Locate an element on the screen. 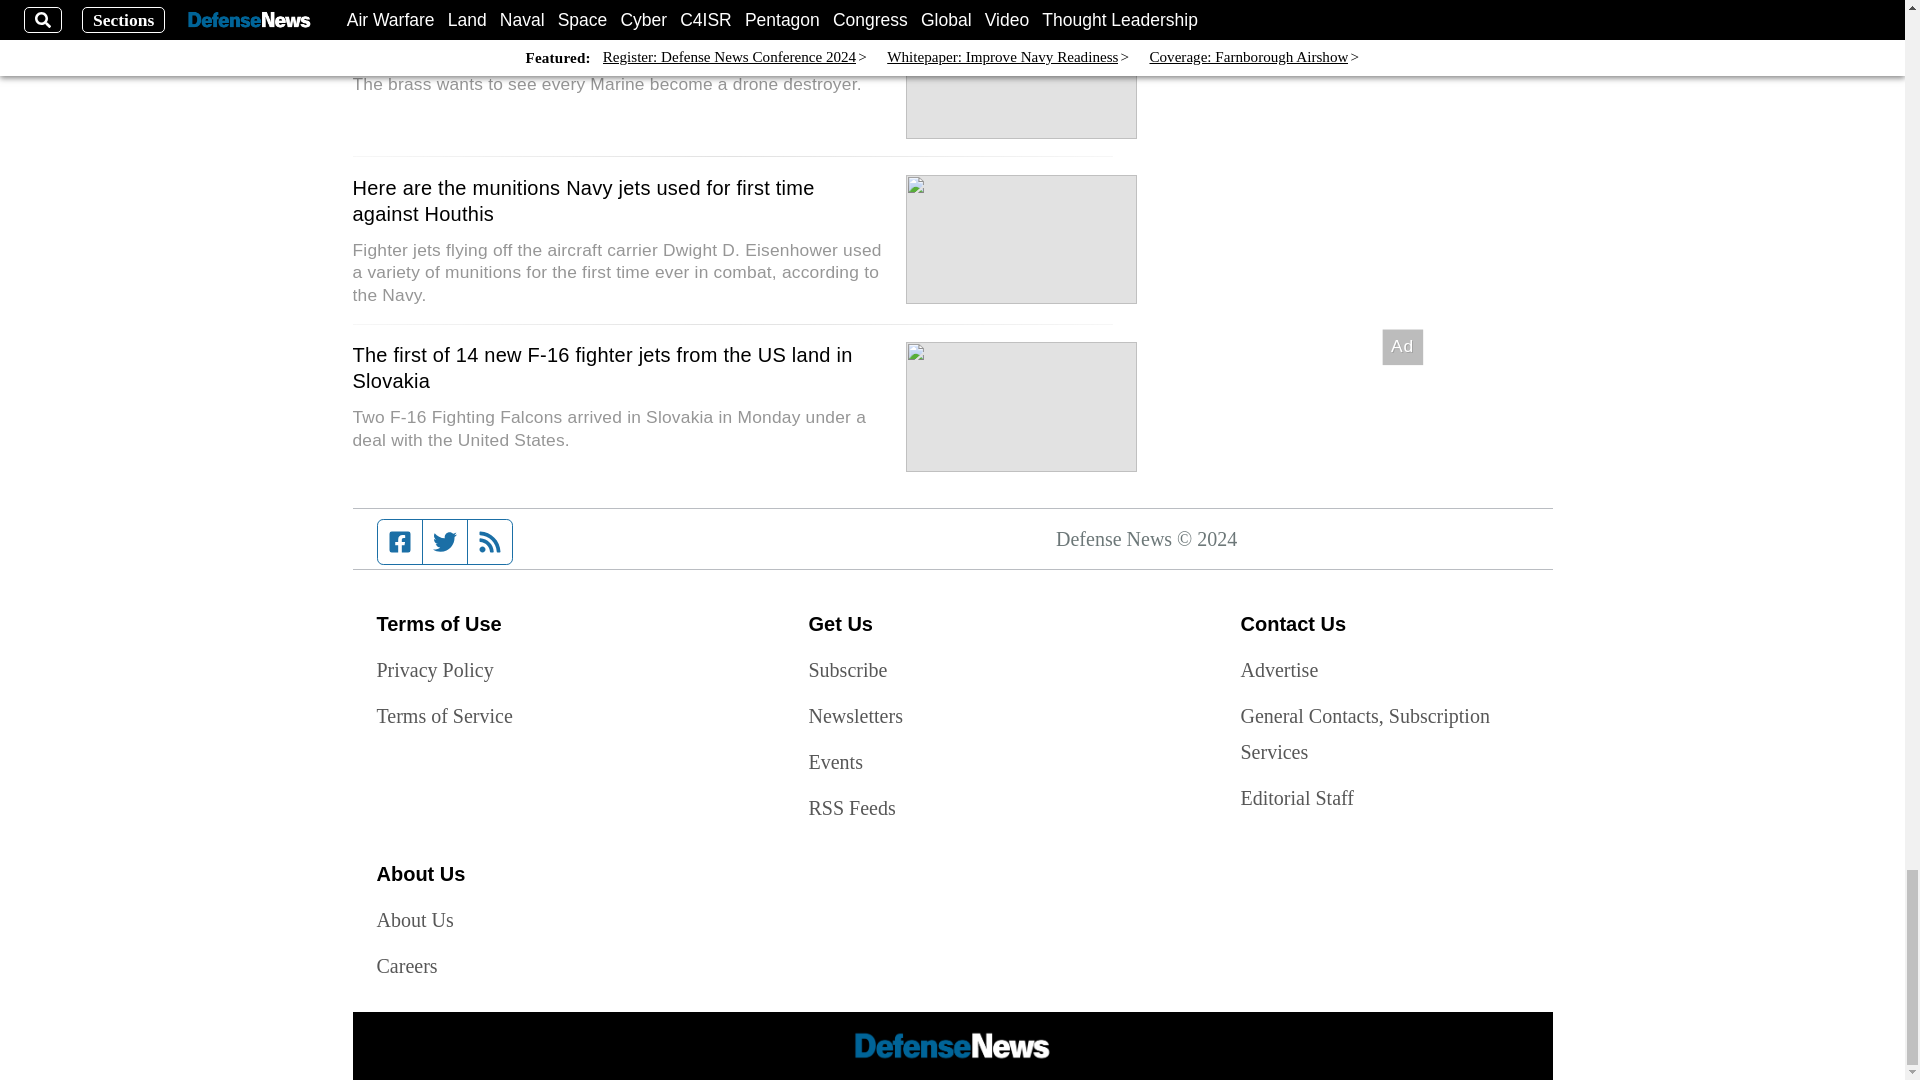  Twitter feed is located at coordinates (444, 541).